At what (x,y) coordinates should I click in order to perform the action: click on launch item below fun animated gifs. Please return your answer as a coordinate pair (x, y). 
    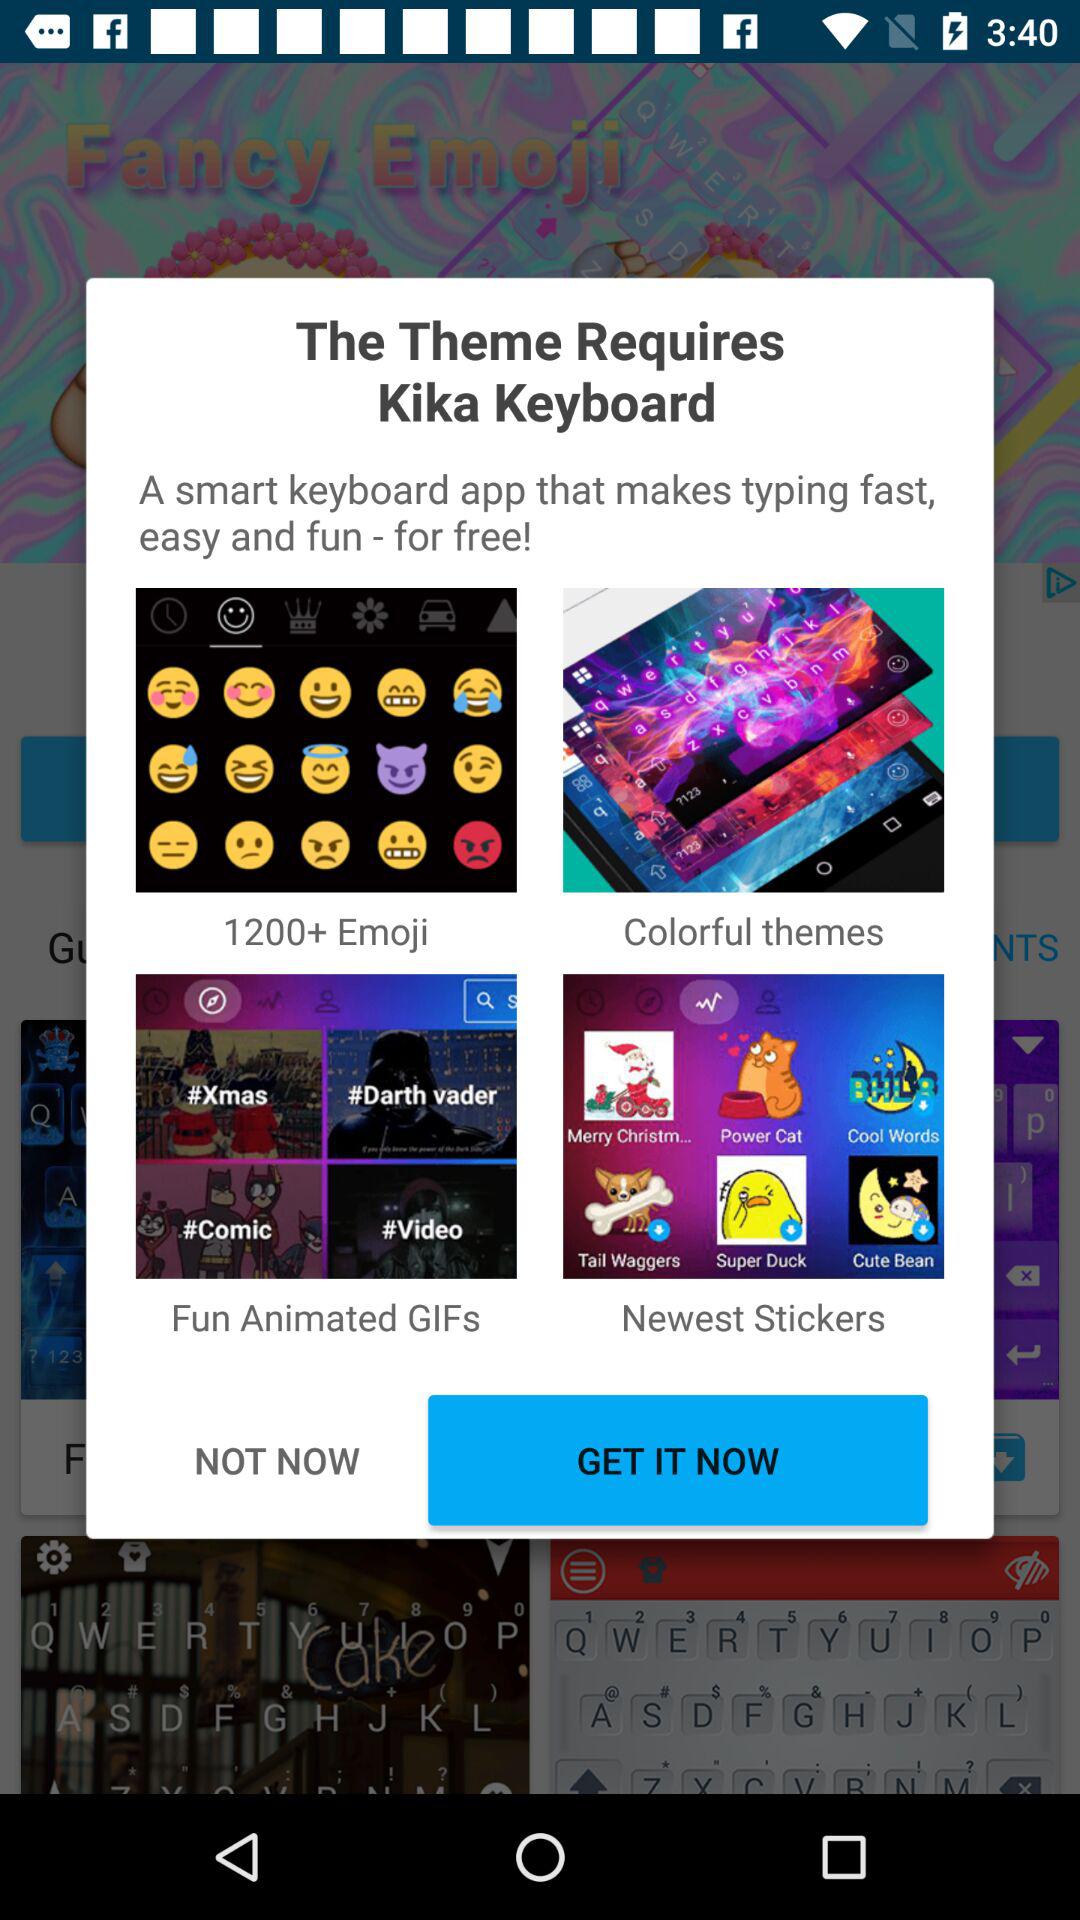
    Looking at the image, I should click on (678, 1460).